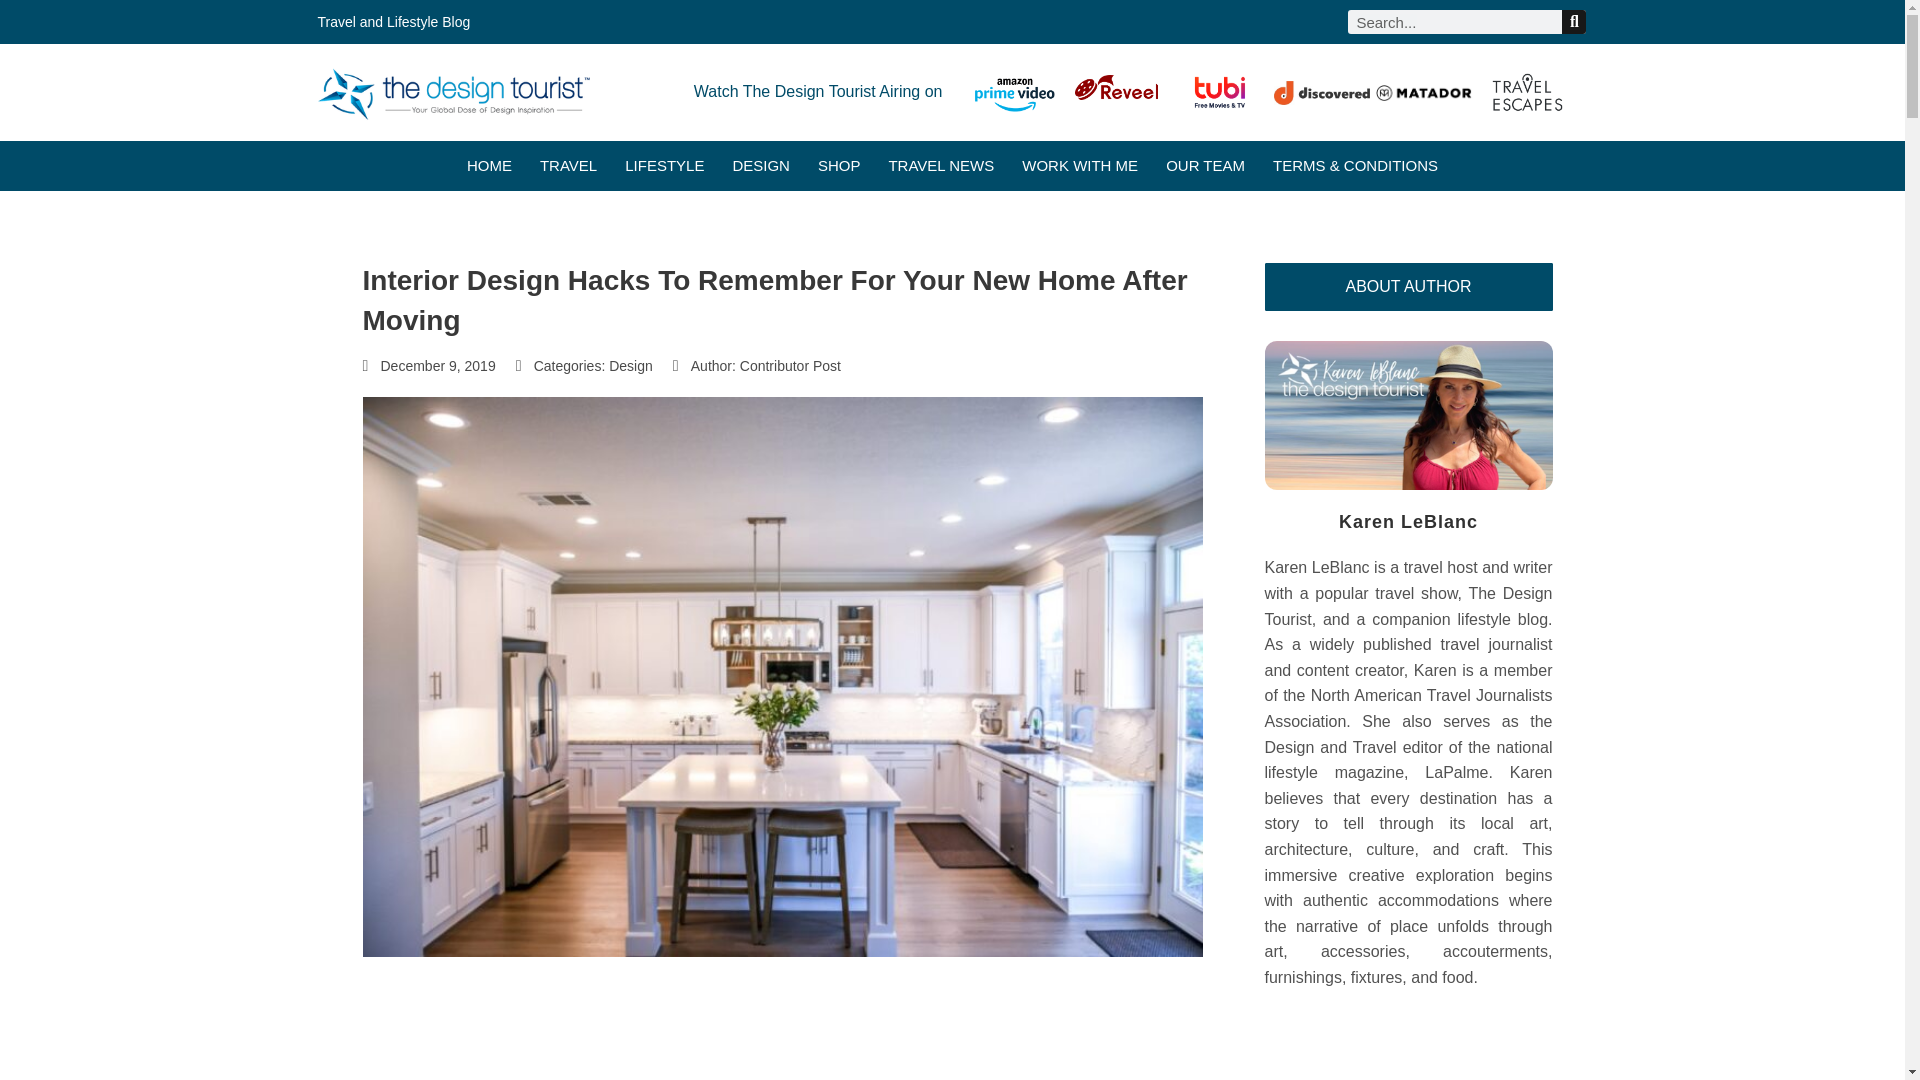 The width and height of the screenshot is (1920, 1080). What do you see at coordinates (664, 166) in the screenshot?
I see `LIFESTYLE` at bounding box center [664, 166].